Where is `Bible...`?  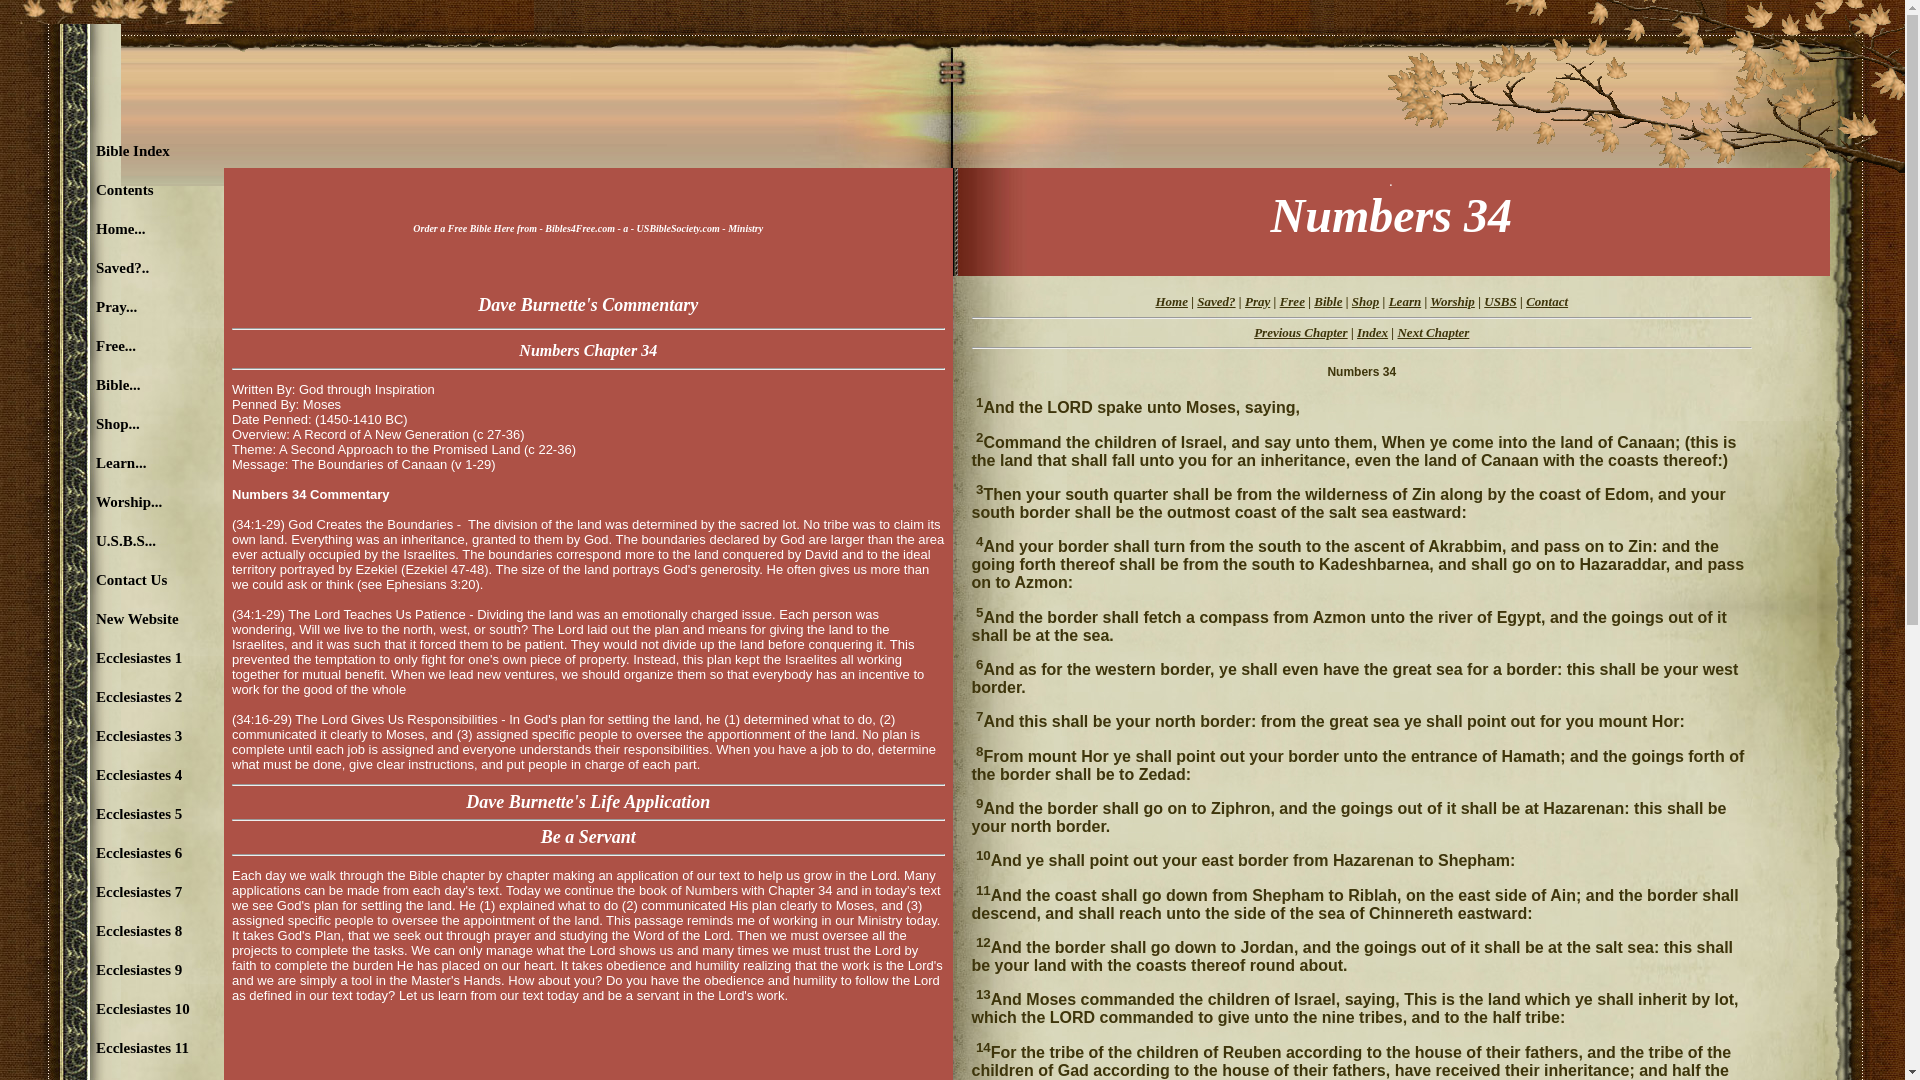
Bible... is located at coordinates (109, 386).